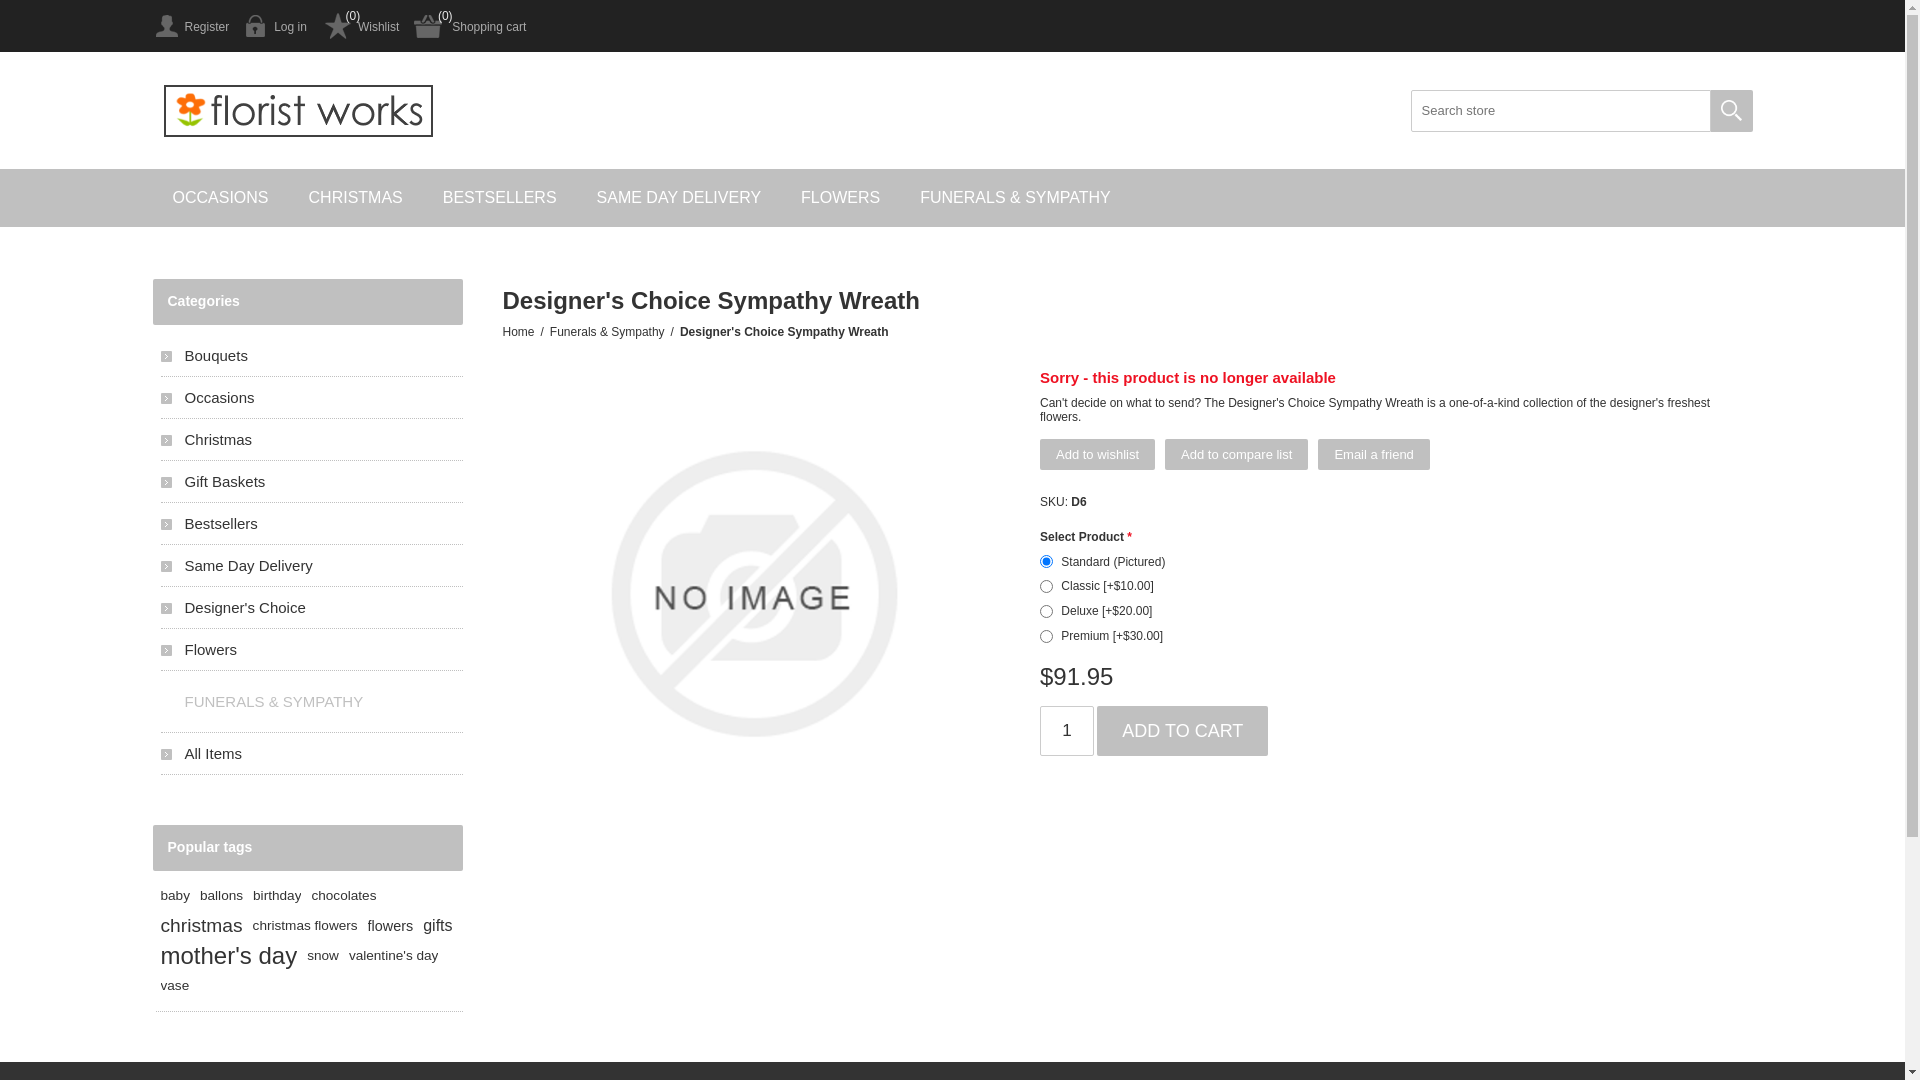  I want to click on FUNERALS & SYMPATHY, so click(311, 702).